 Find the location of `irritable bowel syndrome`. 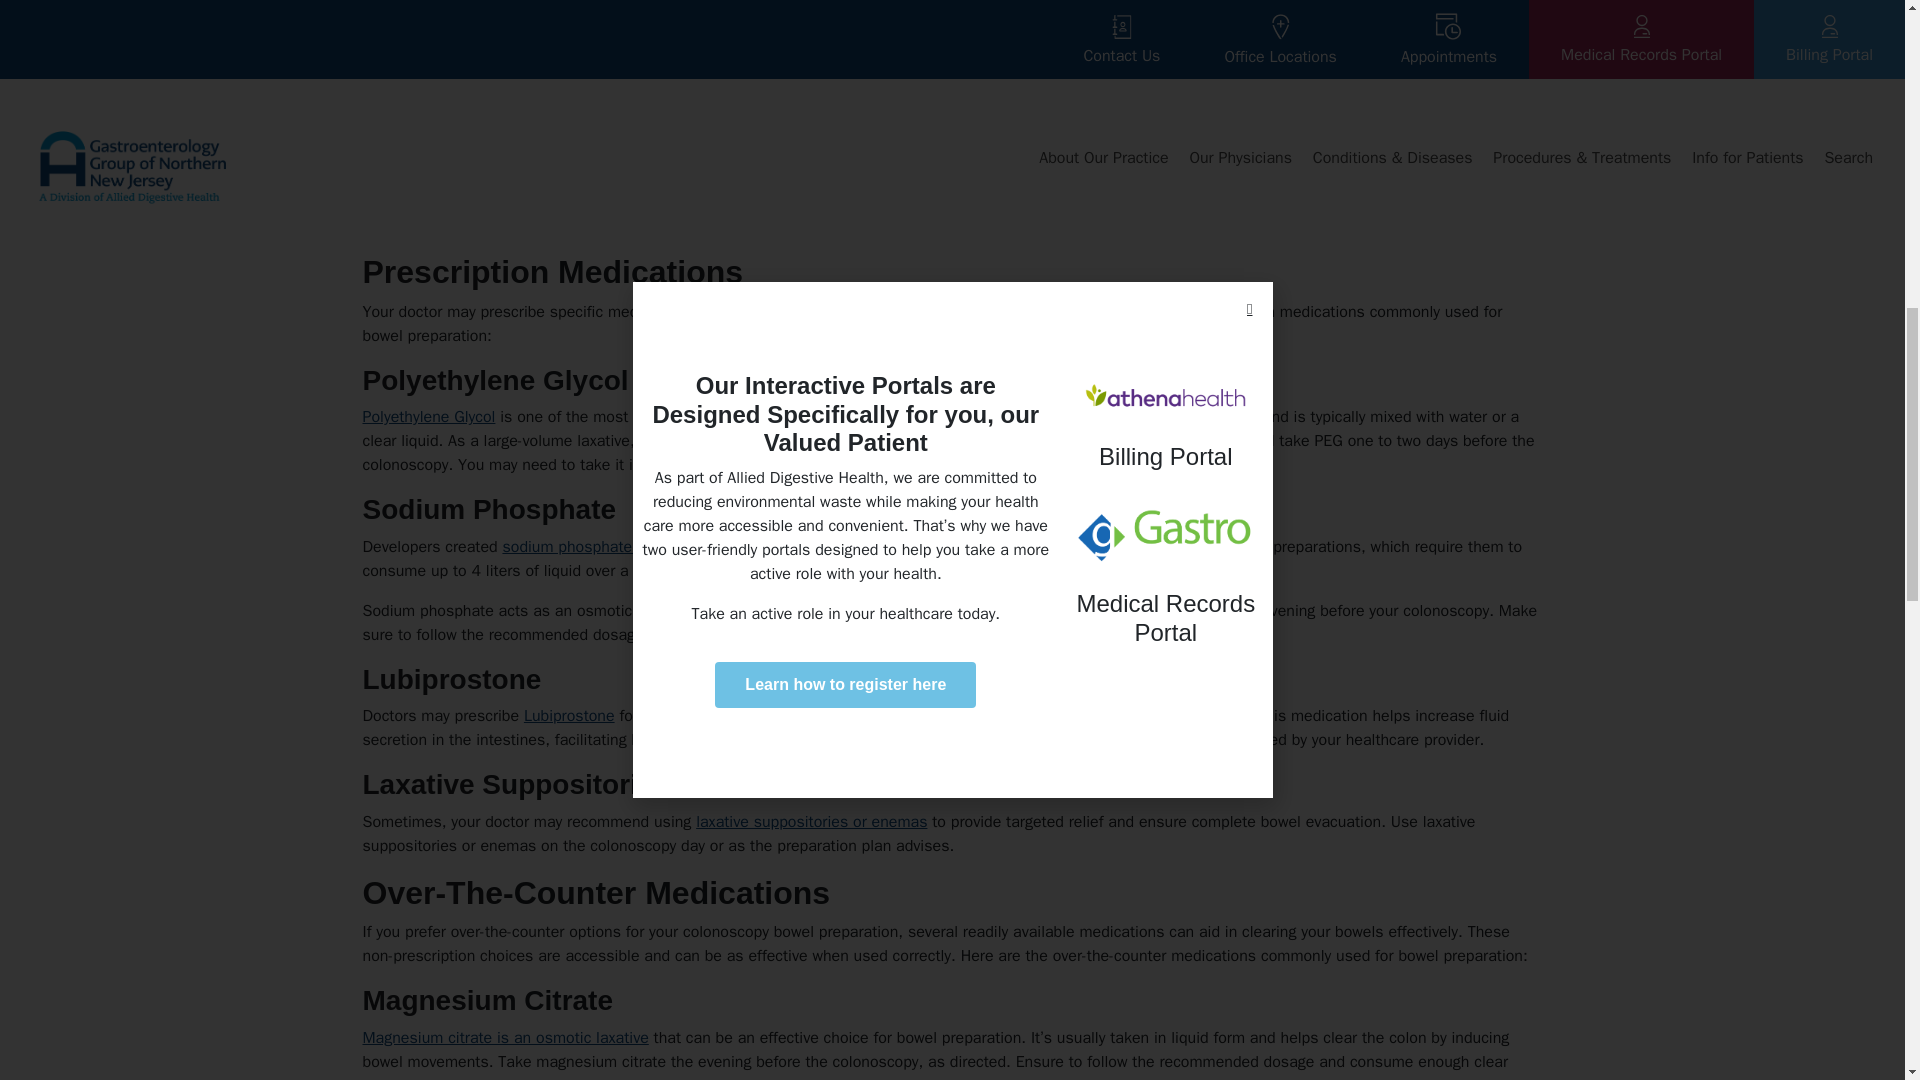

irritable bowel syndrome is located at coordinates (986, 716).